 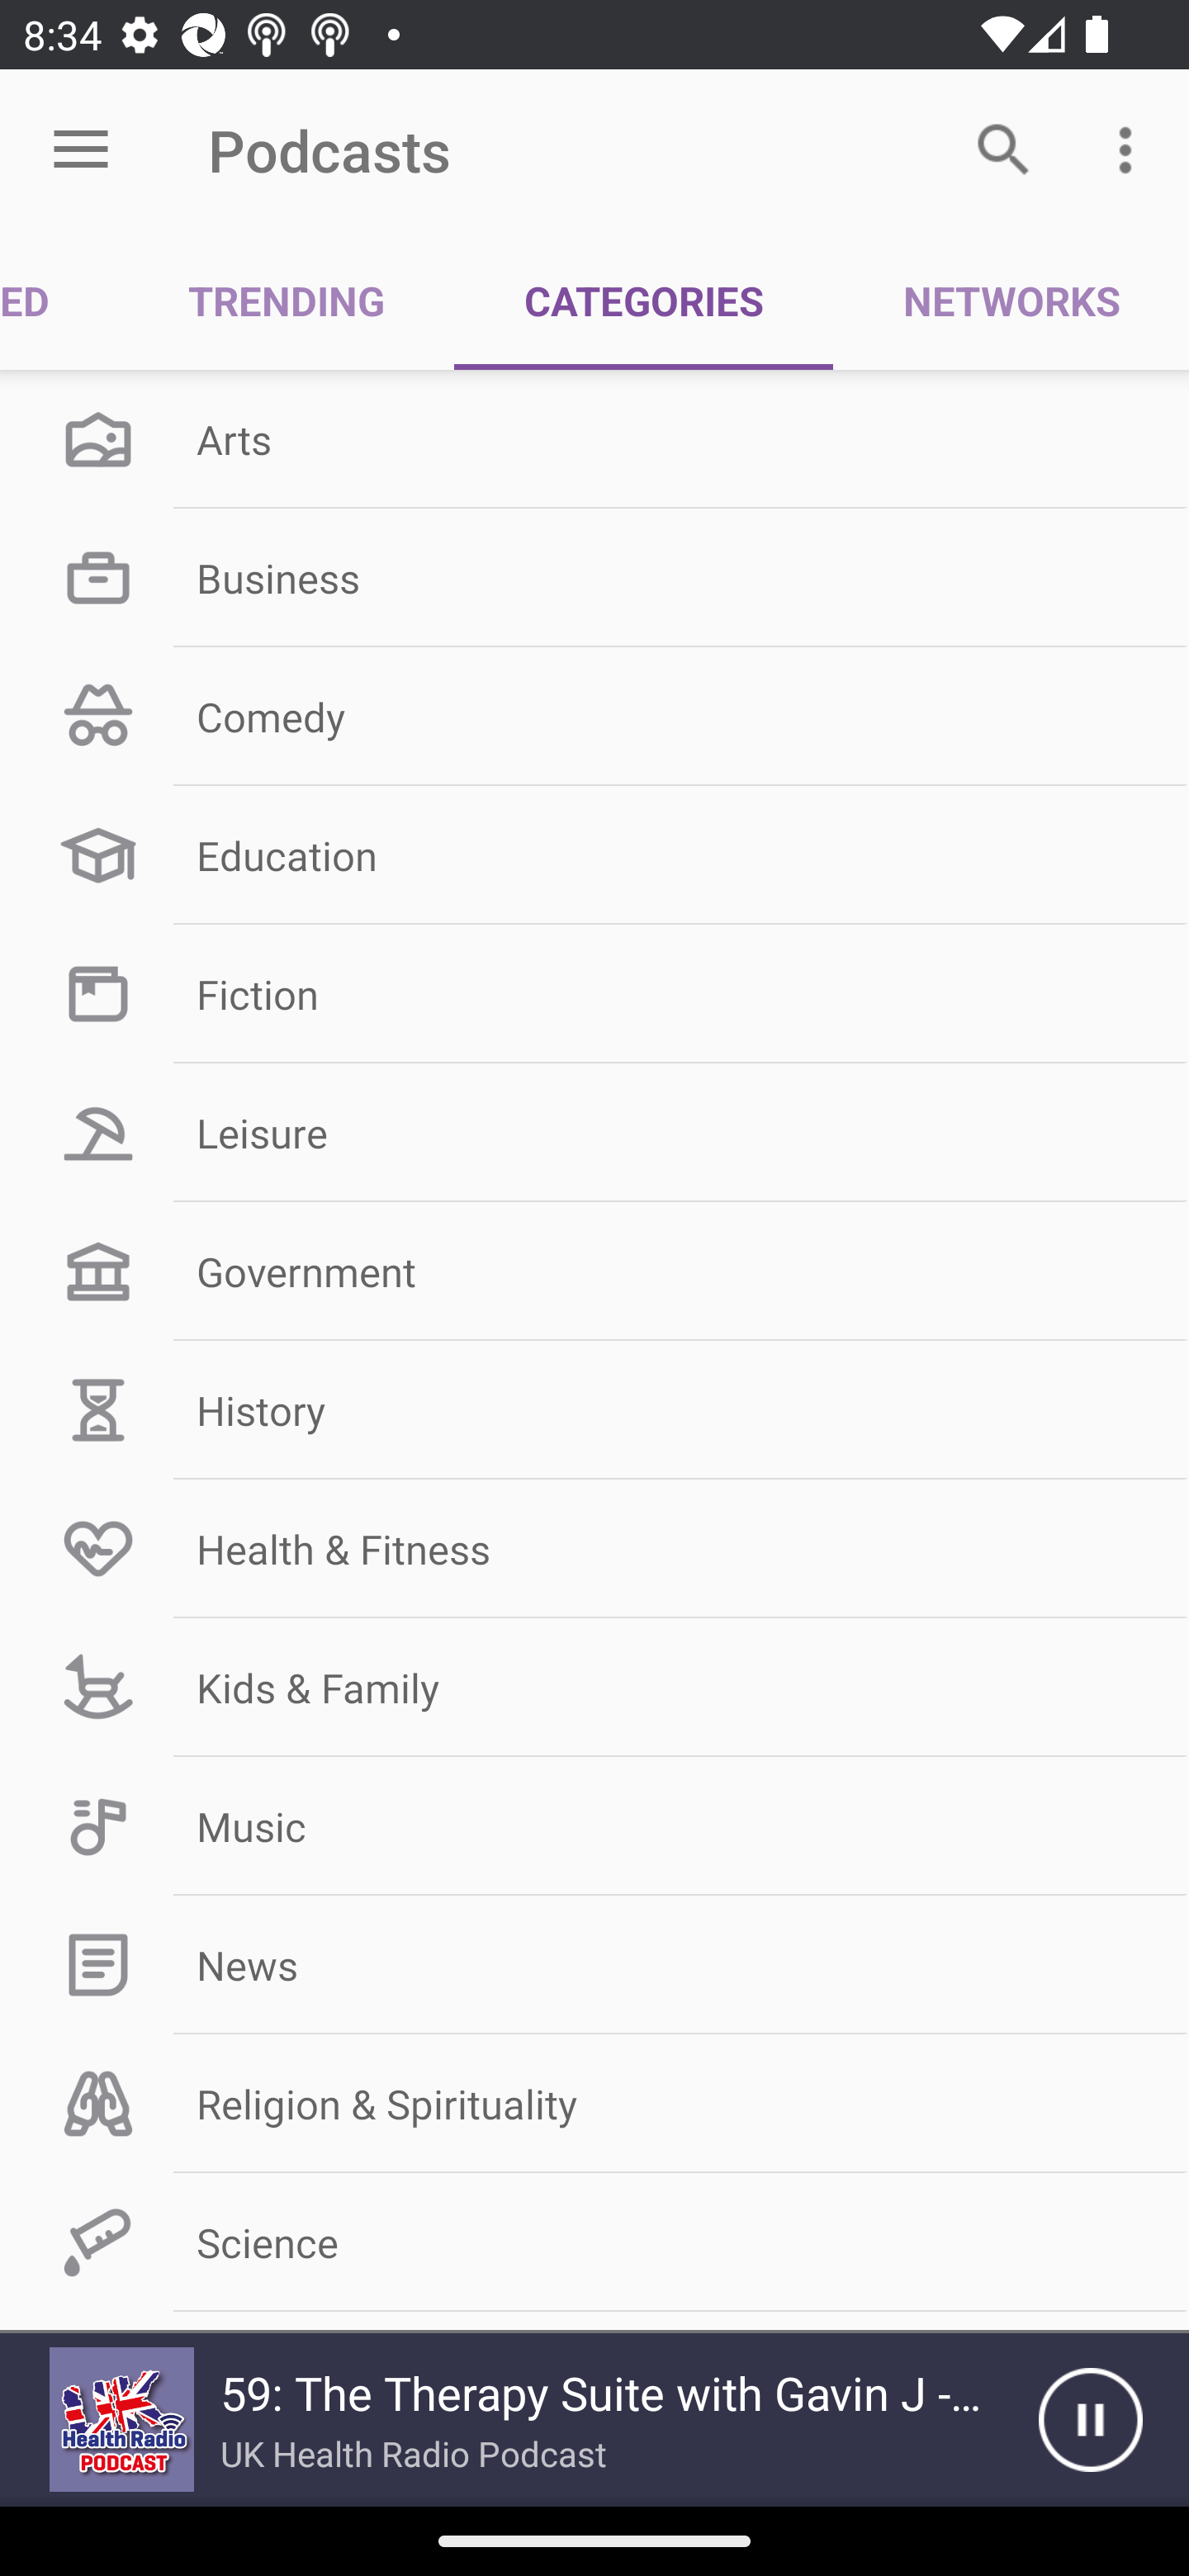 What do you see at coordinates (594, 1410) in the screenshot?
I see `History` at bounding box center [594, 1410].